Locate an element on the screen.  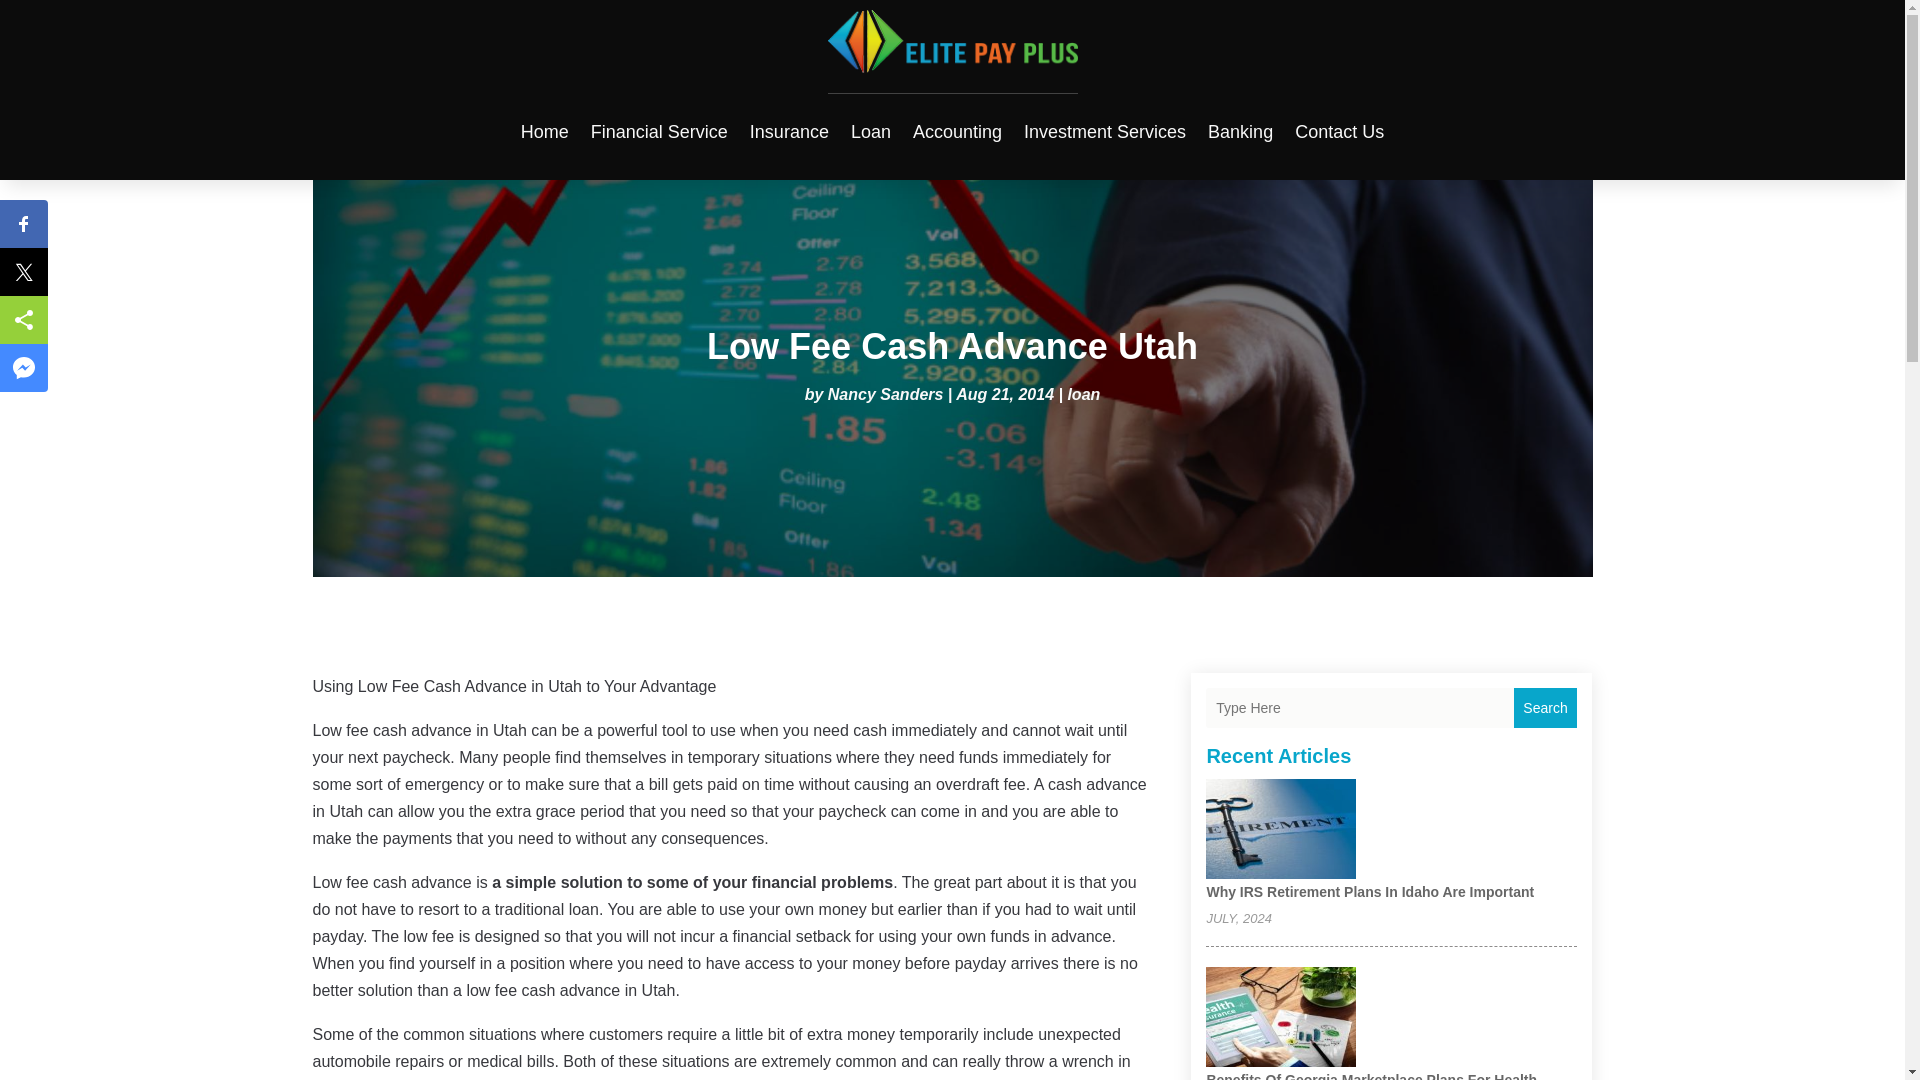
Investment Services is located at coordinates (1104, 131).